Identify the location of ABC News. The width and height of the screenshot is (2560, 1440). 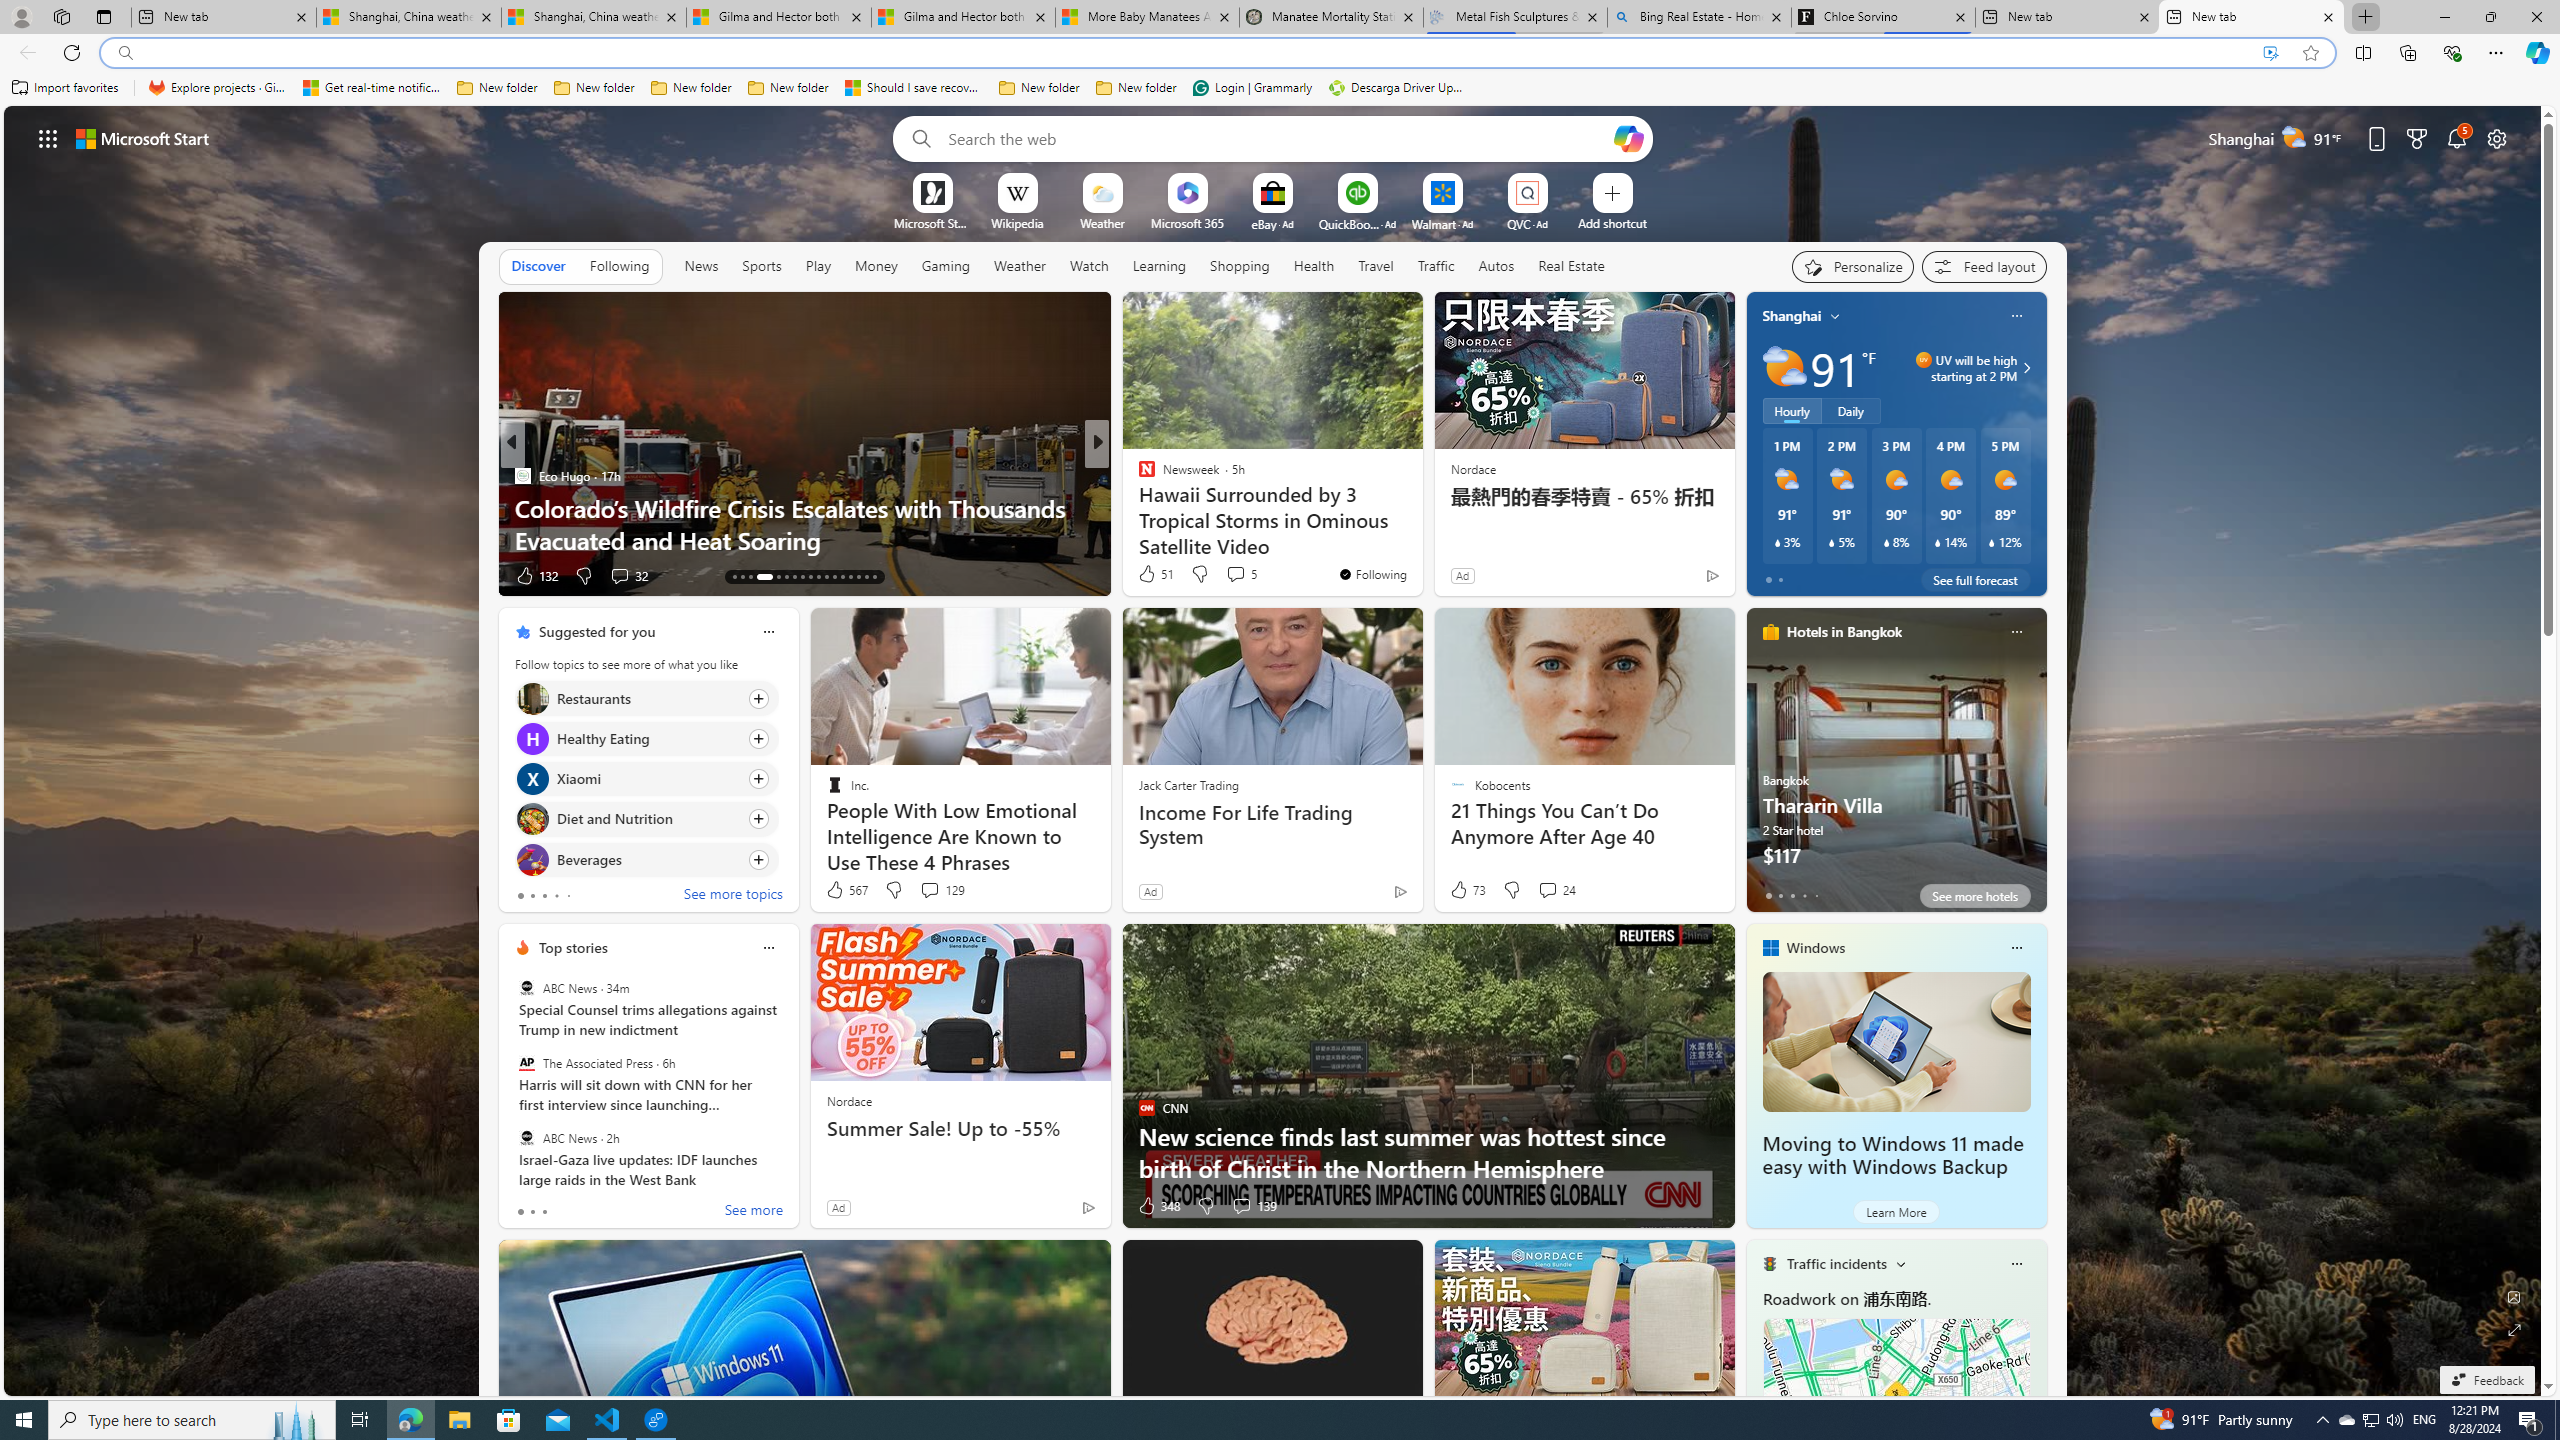
(526, 1137).